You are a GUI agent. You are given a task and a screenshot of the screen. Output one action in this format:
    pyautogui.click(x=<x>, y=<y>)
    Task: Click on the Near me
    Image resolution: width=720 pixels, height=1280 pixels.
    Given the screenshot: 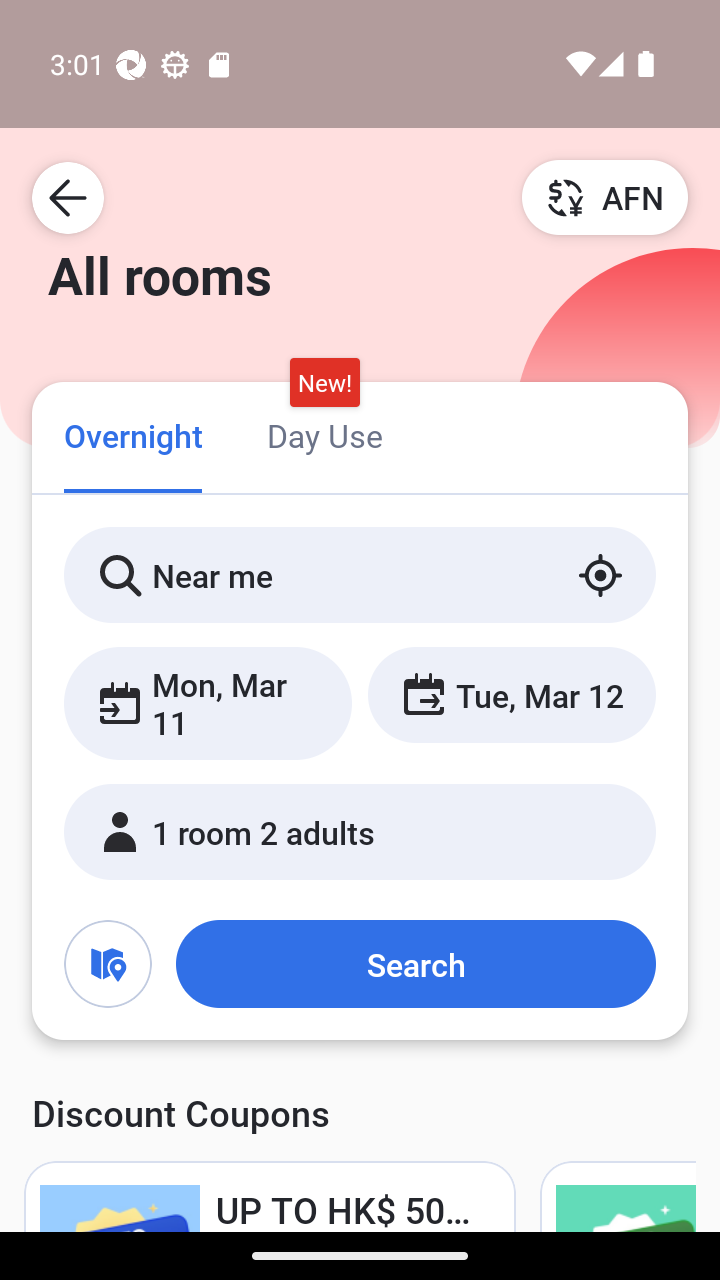 What is the action you would take?
    pyautogui.click(x=360, y=575)
    